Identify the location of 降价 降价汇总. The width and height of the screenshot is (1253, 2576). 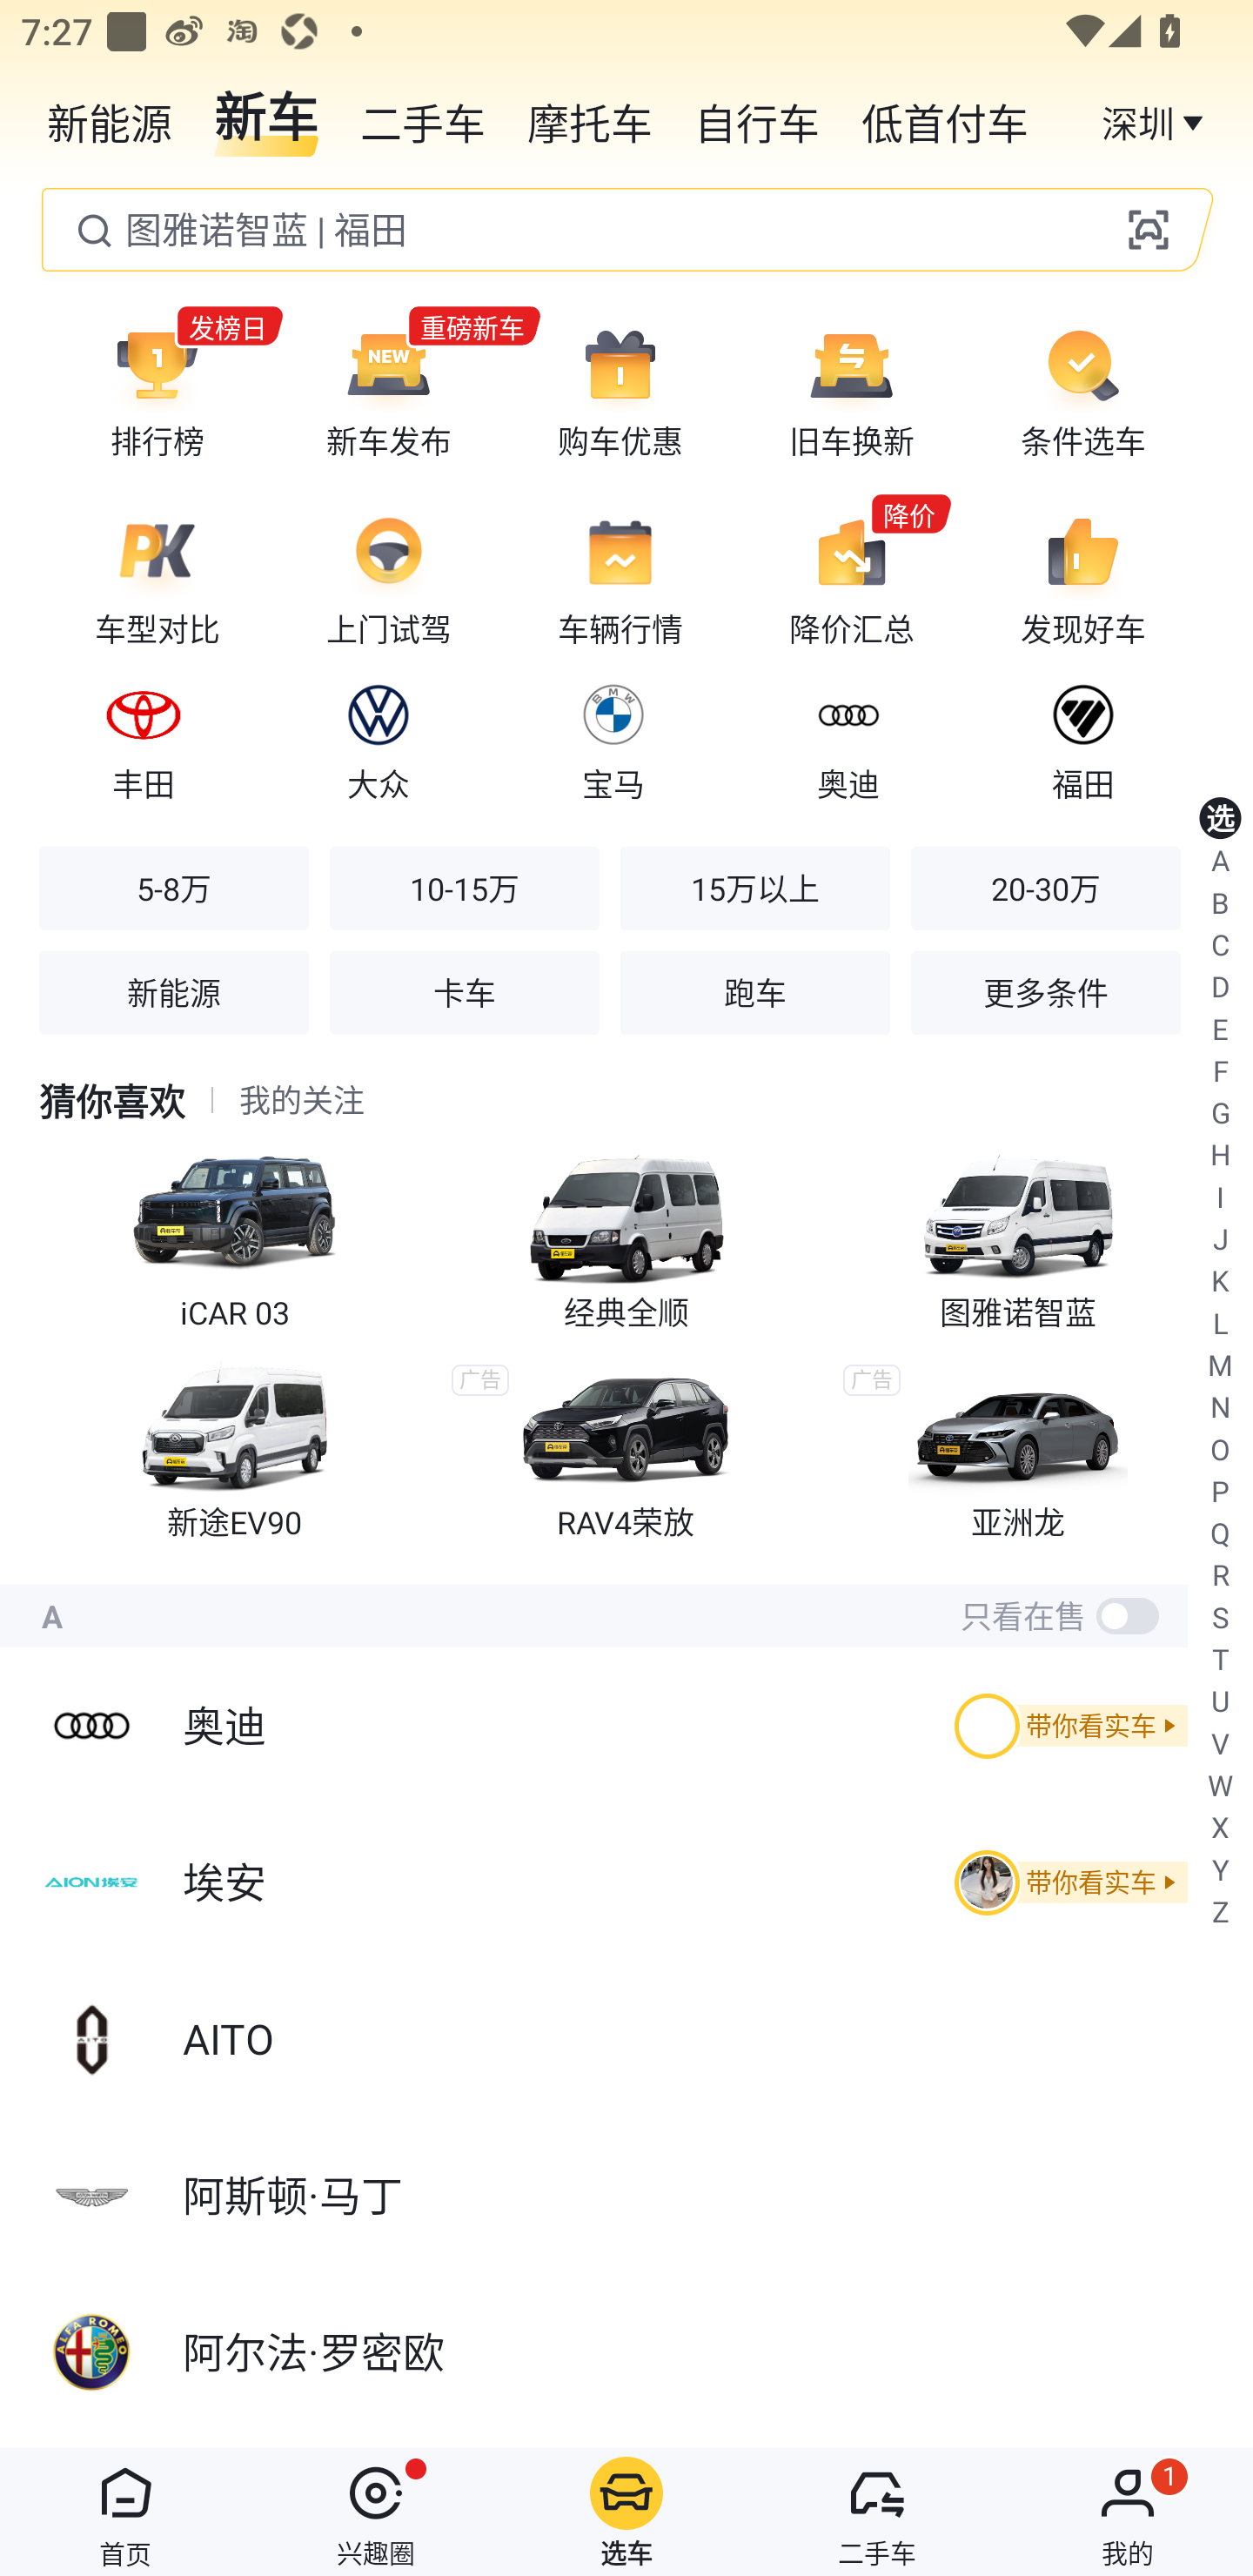
(851, 580).